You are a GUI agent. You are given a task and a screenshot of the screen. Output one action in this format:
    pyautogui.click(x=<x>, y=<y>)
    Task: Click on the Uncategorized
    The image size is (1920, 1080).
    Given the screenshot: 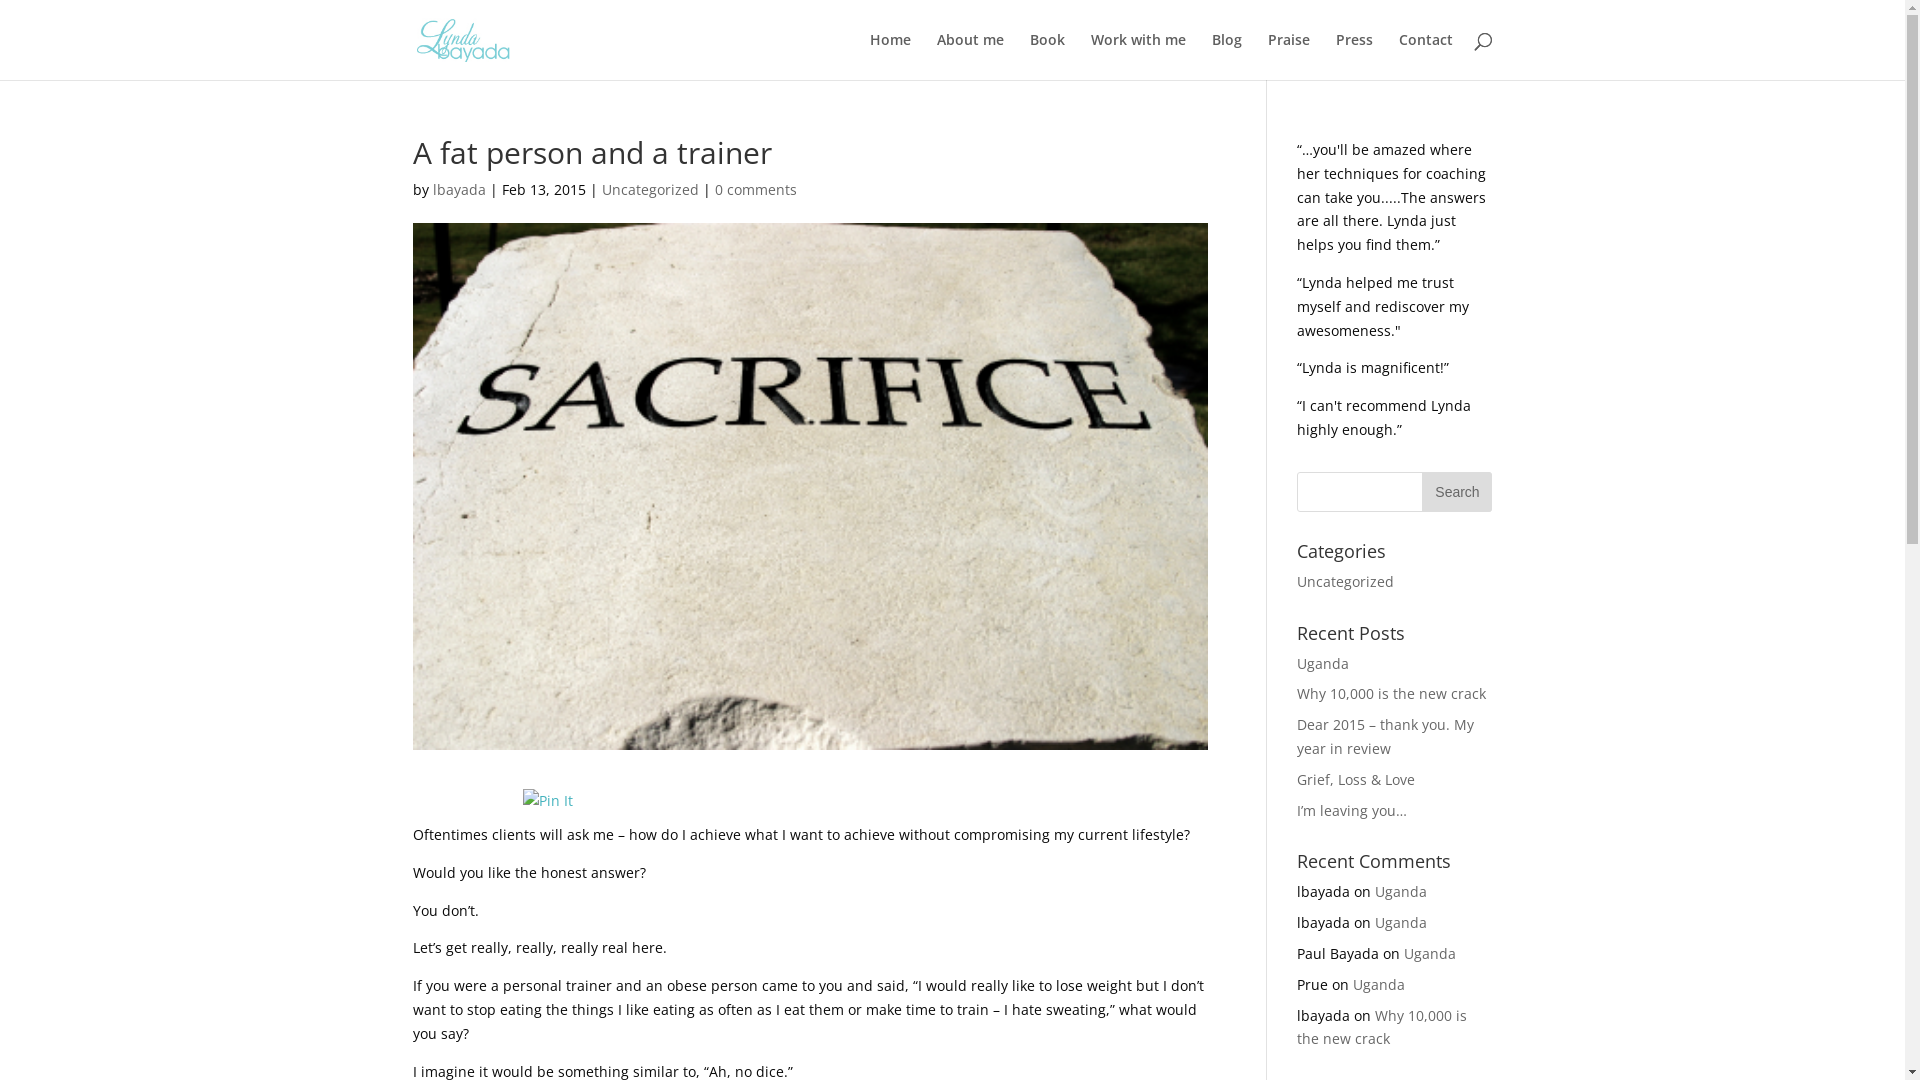 What is the action you would take?
    pyautogui.click(x=1346, y=582)
    